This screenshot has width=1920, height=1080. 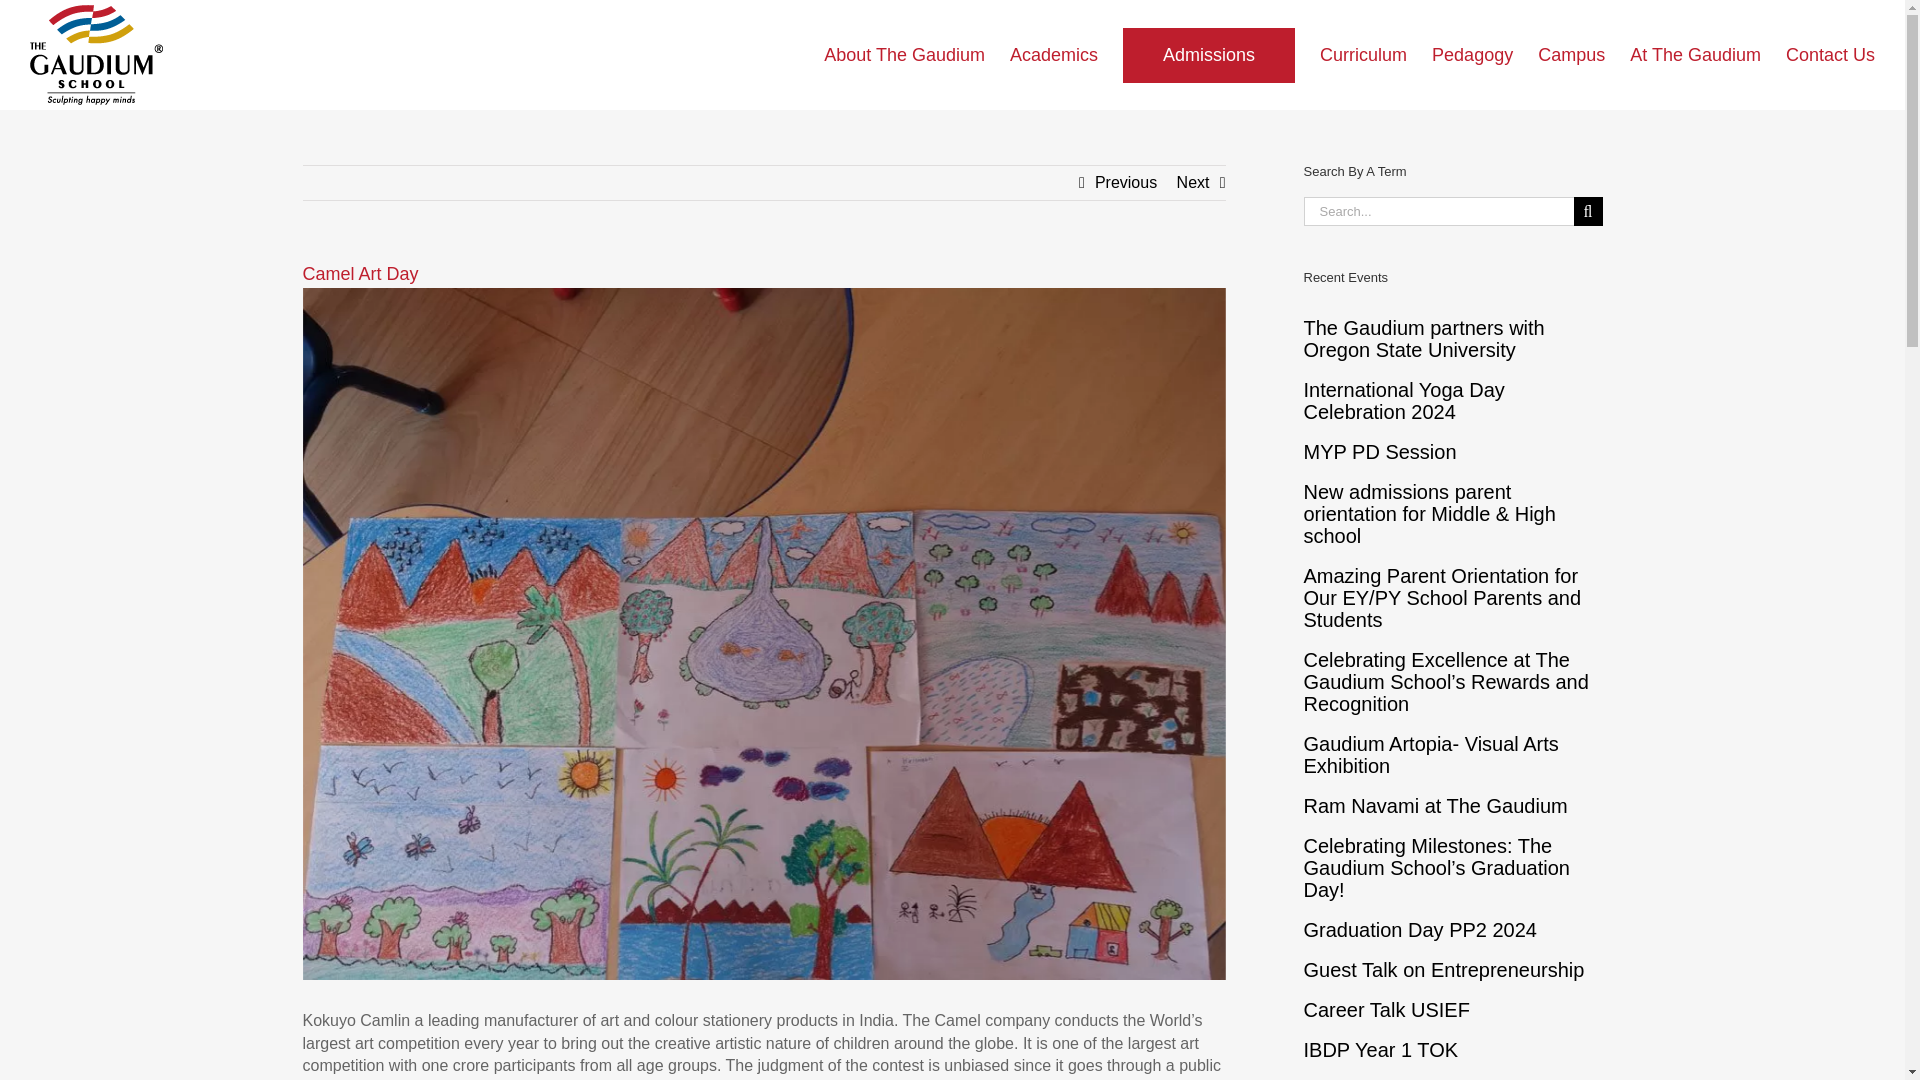 What do you see at coordinates (904, 55) in the screenshot?
I see `About The Gaudium` at bounding box center [904, 55].